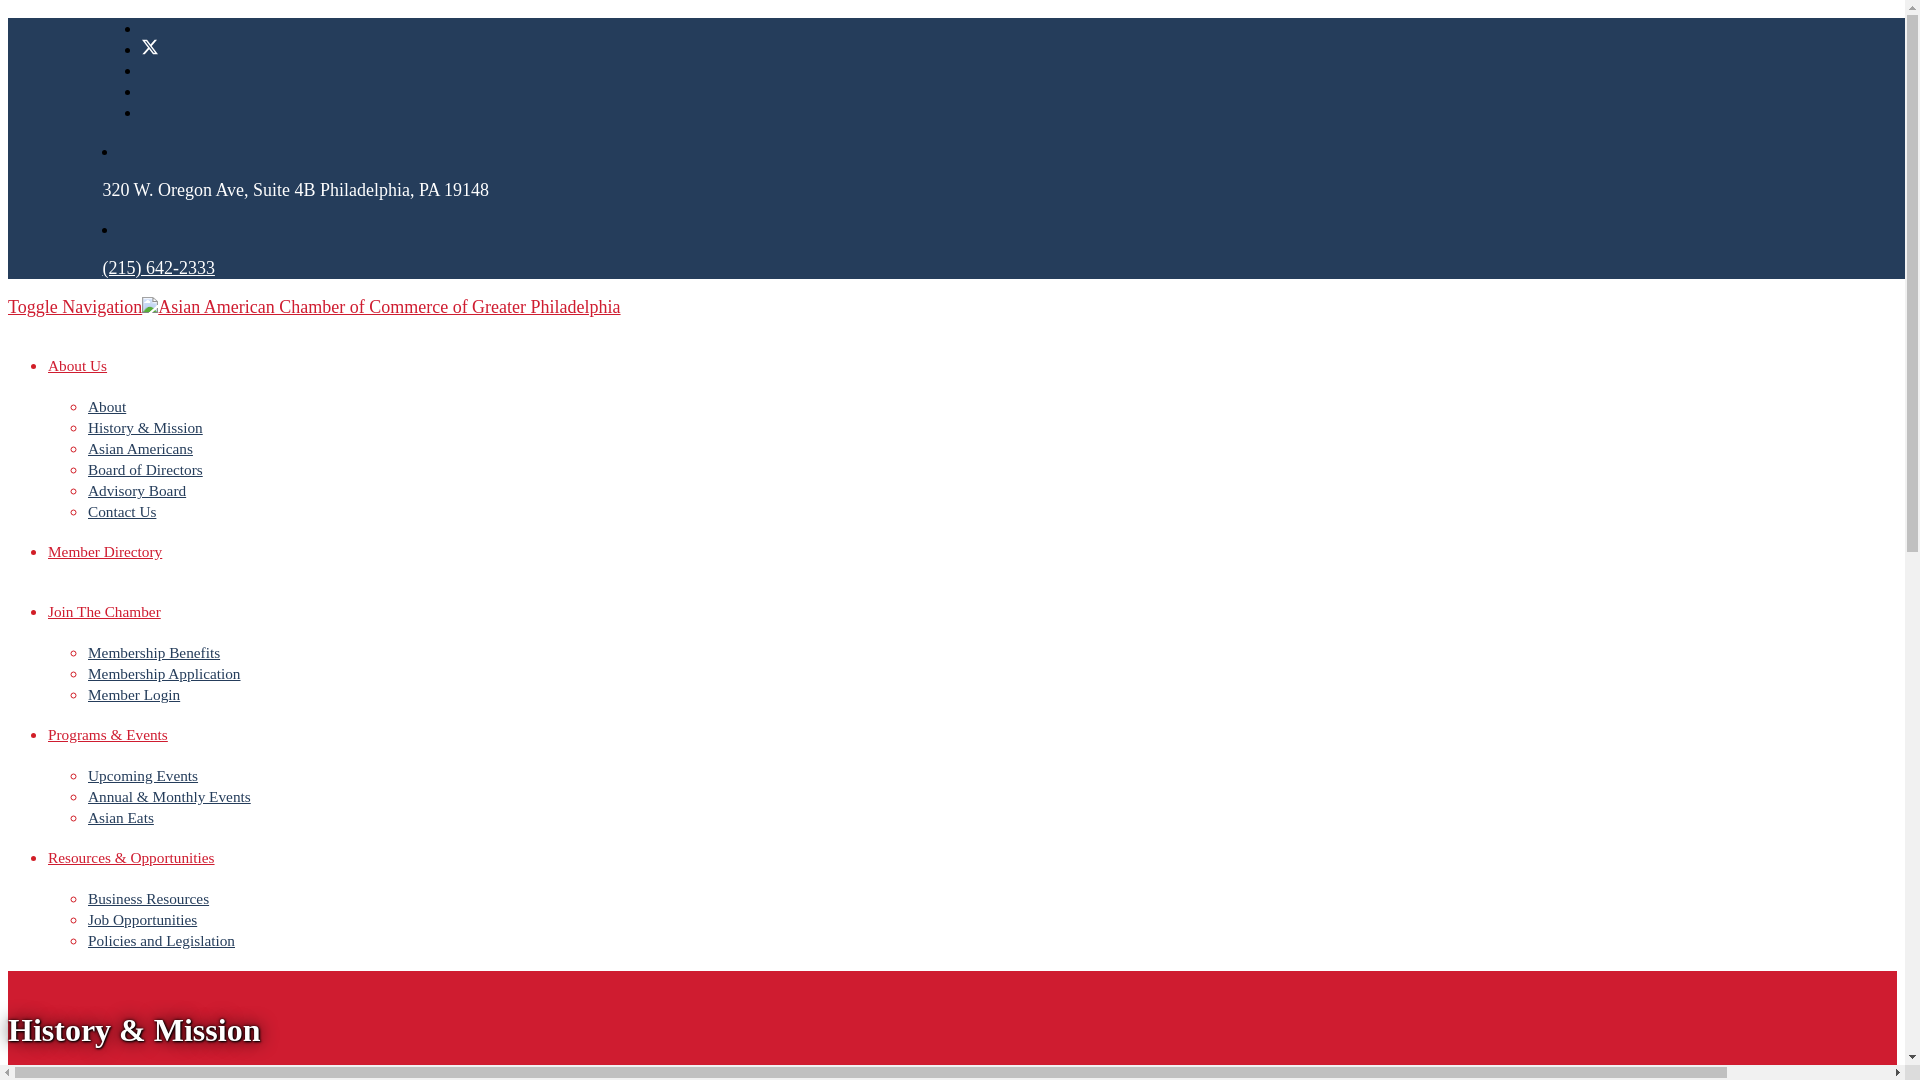  I want to click on Contact Us, so click(122, 511).